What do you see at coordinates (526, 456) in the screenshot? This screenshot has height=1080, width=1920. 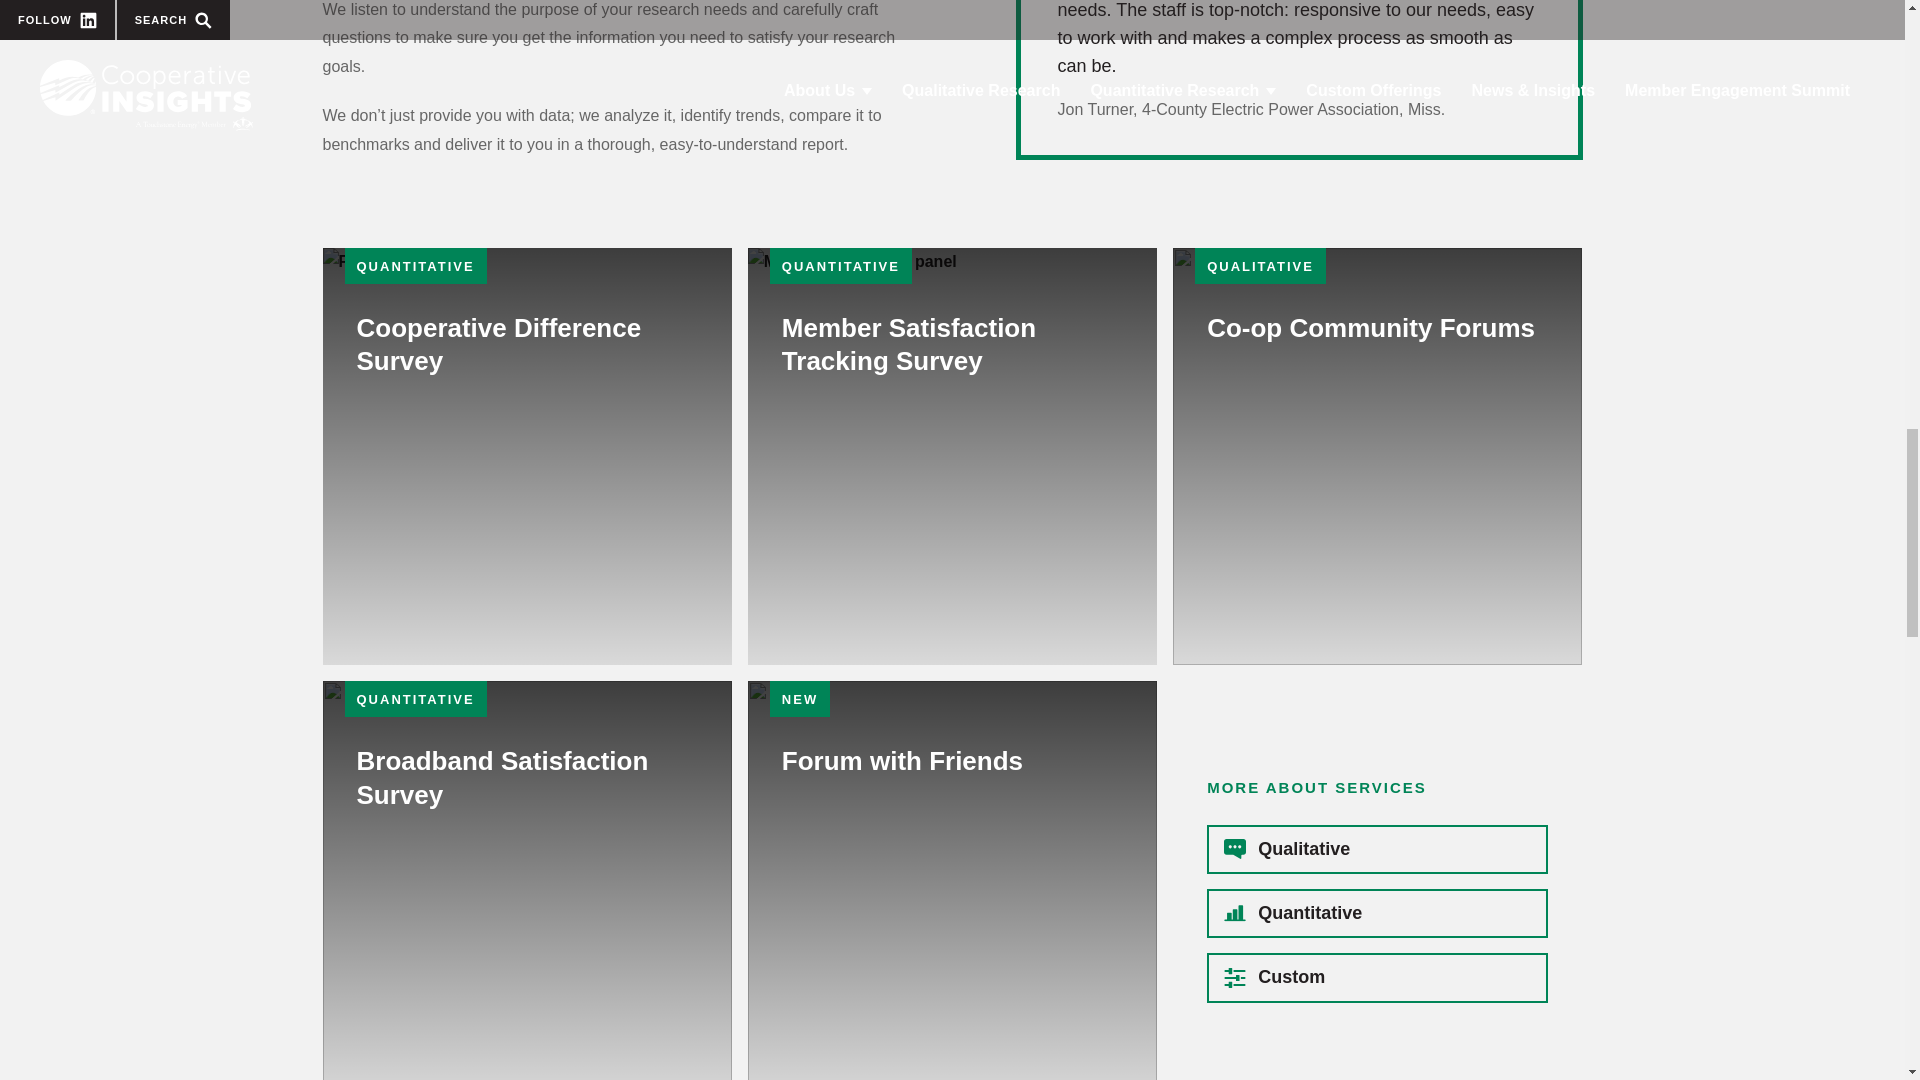 I see `Quantitative` at bounding box center [526, 456].